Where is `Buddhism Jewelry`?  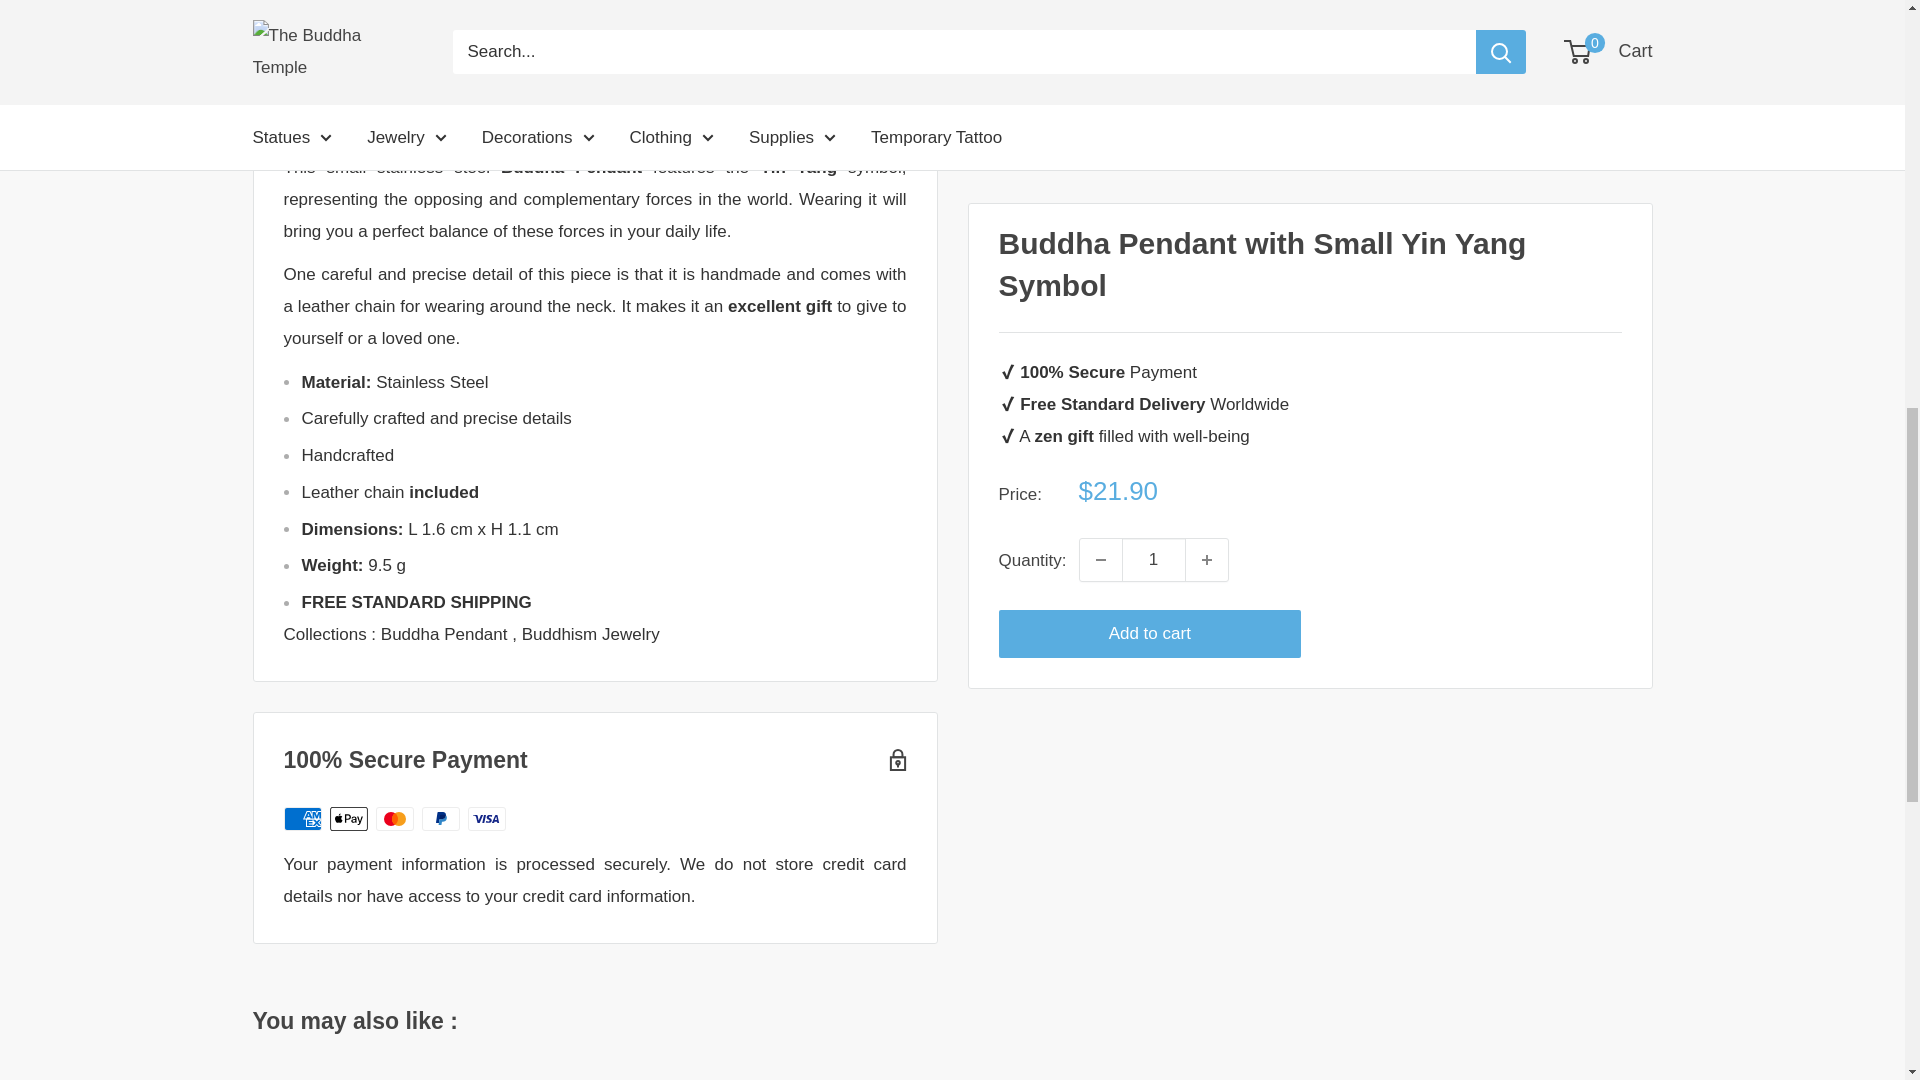 Buddhism Jewelry is located at coordinates (591, 634).